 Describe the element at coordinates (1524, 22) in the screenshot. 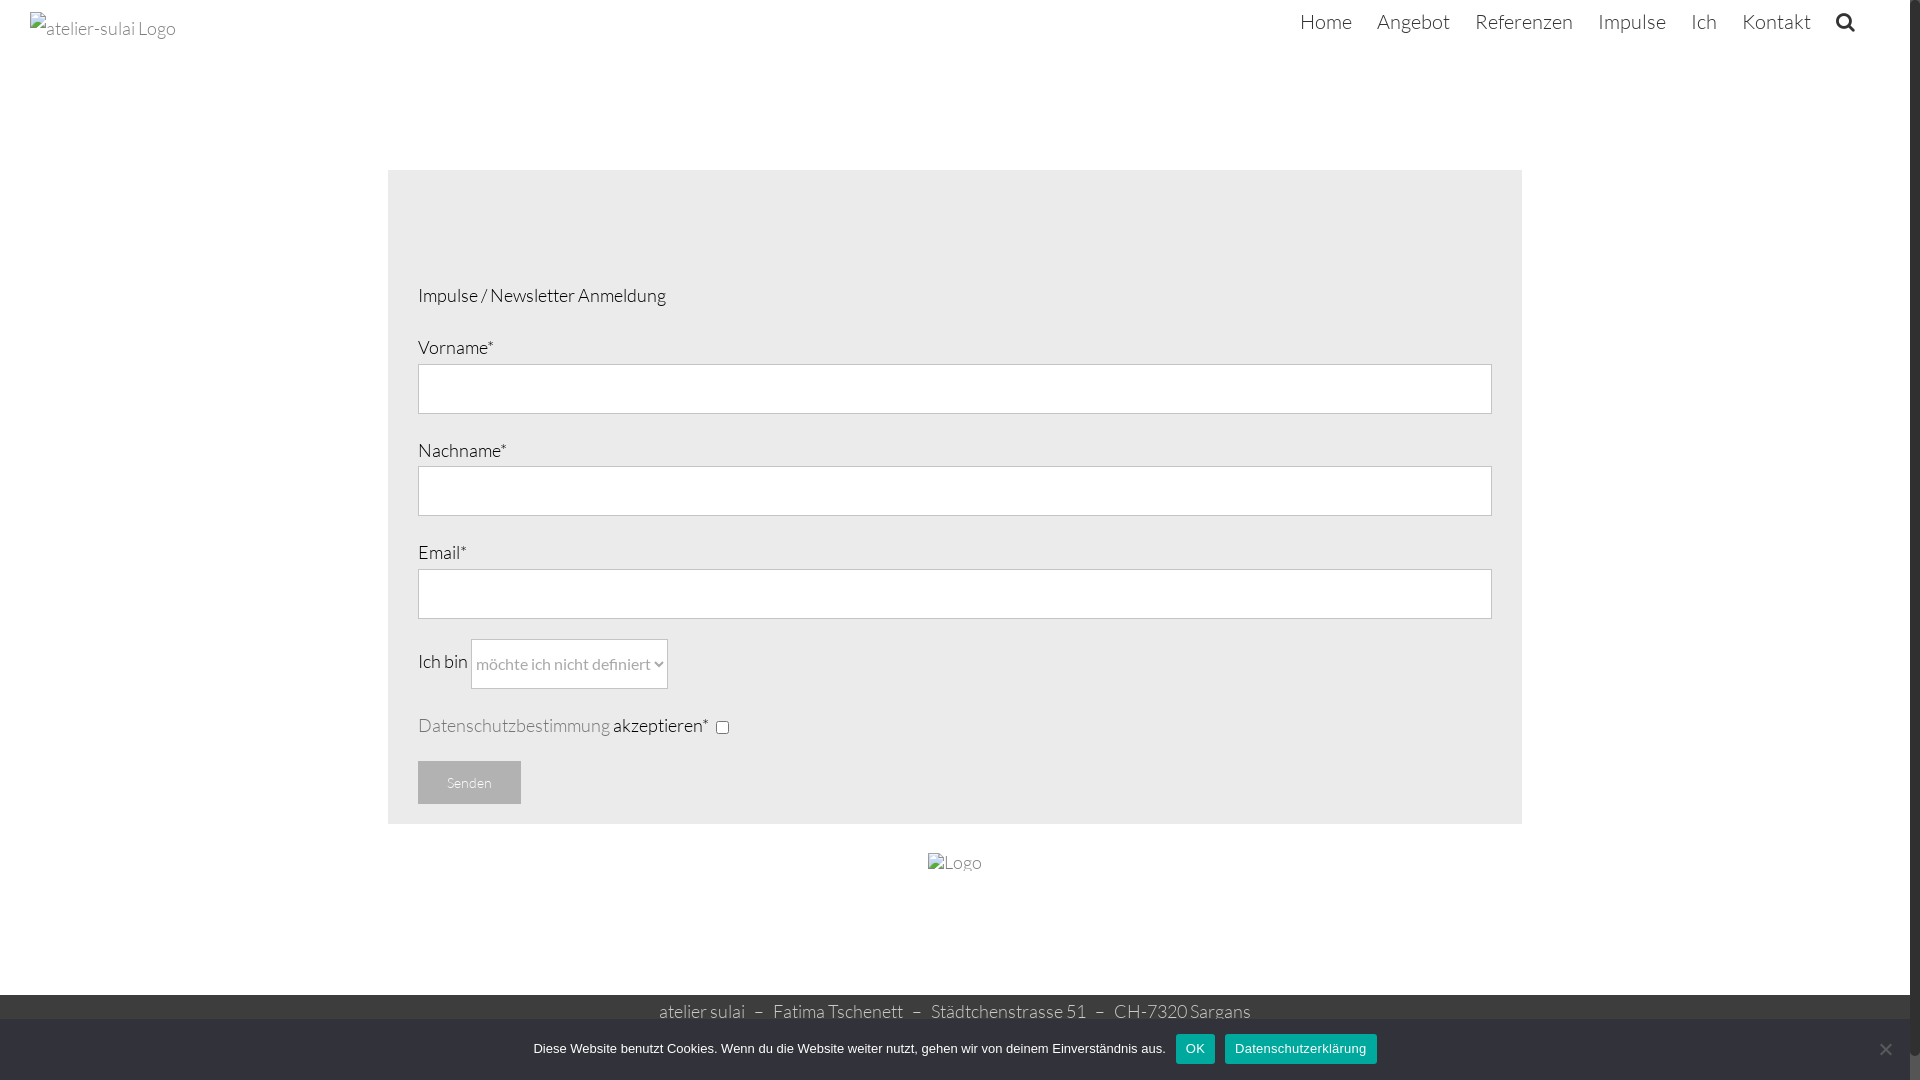

I see `Referenzen` at that location.